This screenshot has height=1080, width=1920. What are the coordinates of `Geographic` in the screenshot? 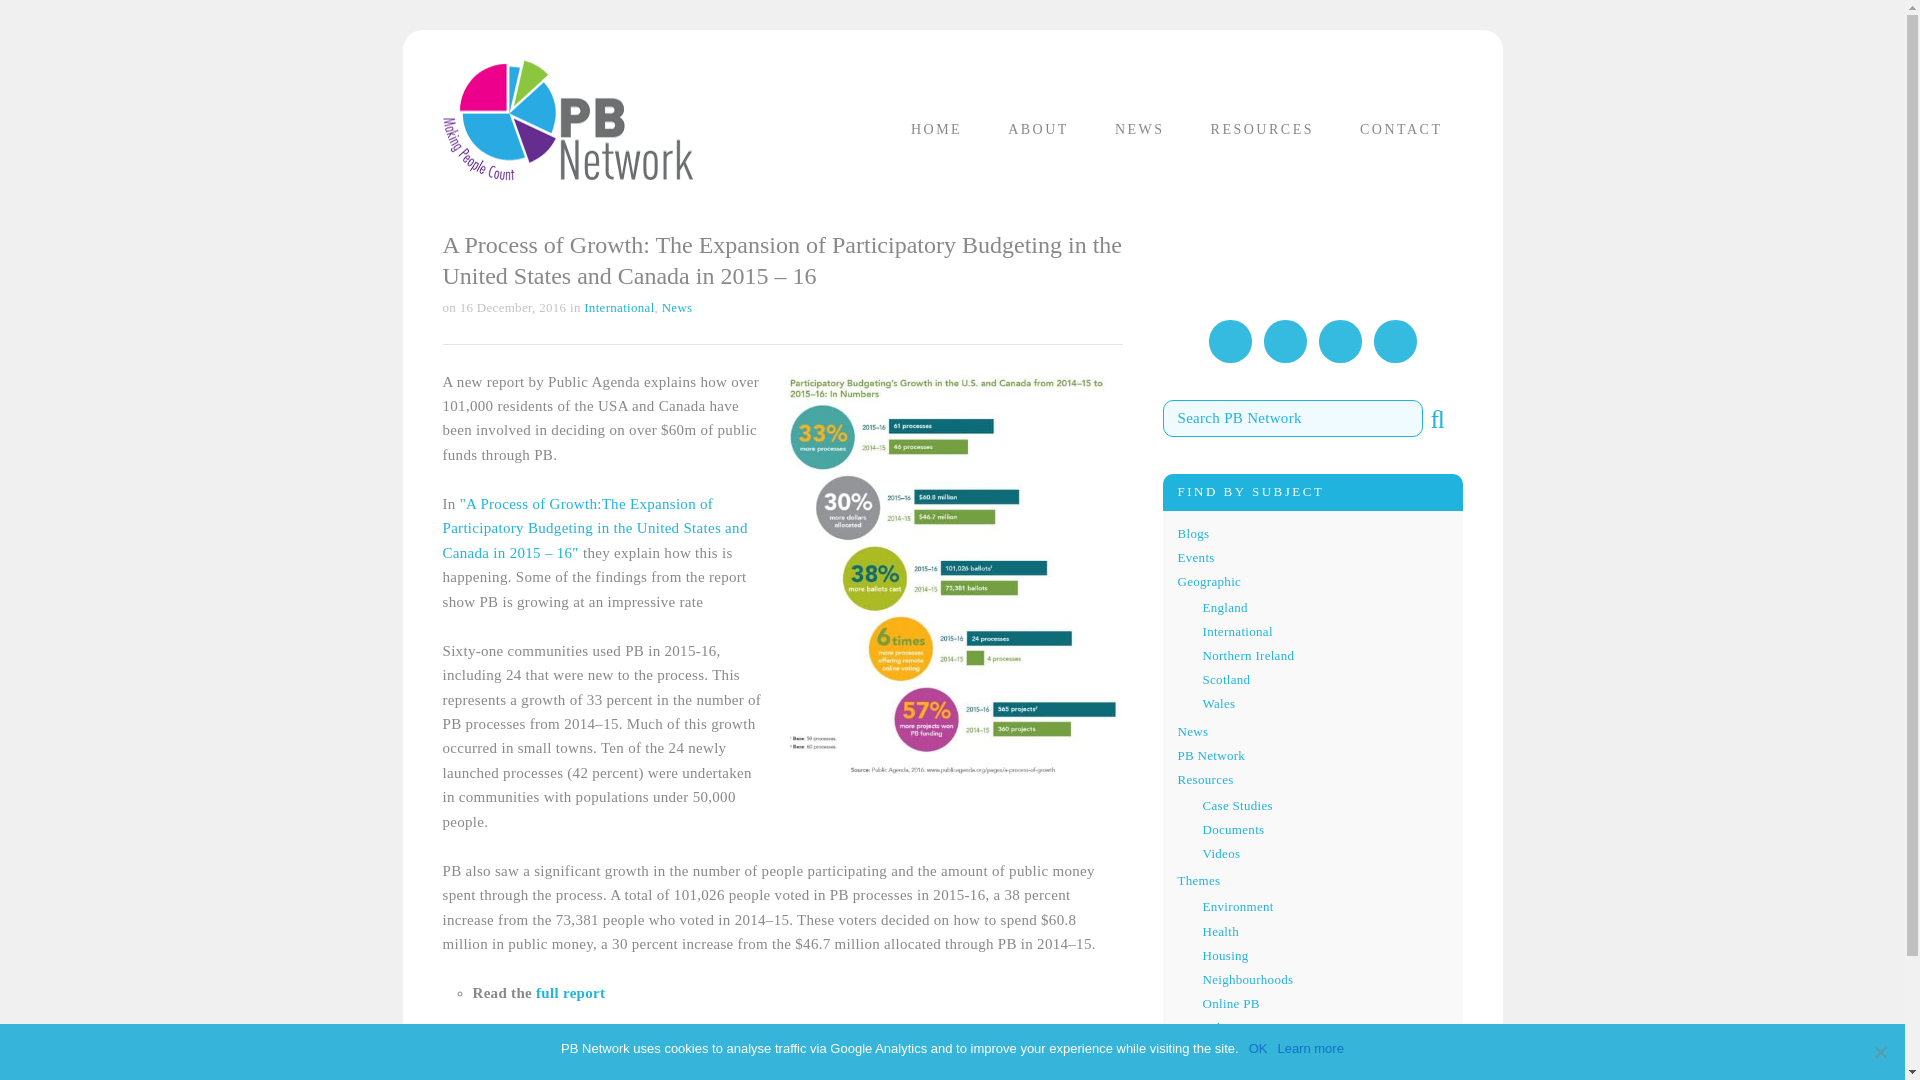 It's located at (1210, 580).